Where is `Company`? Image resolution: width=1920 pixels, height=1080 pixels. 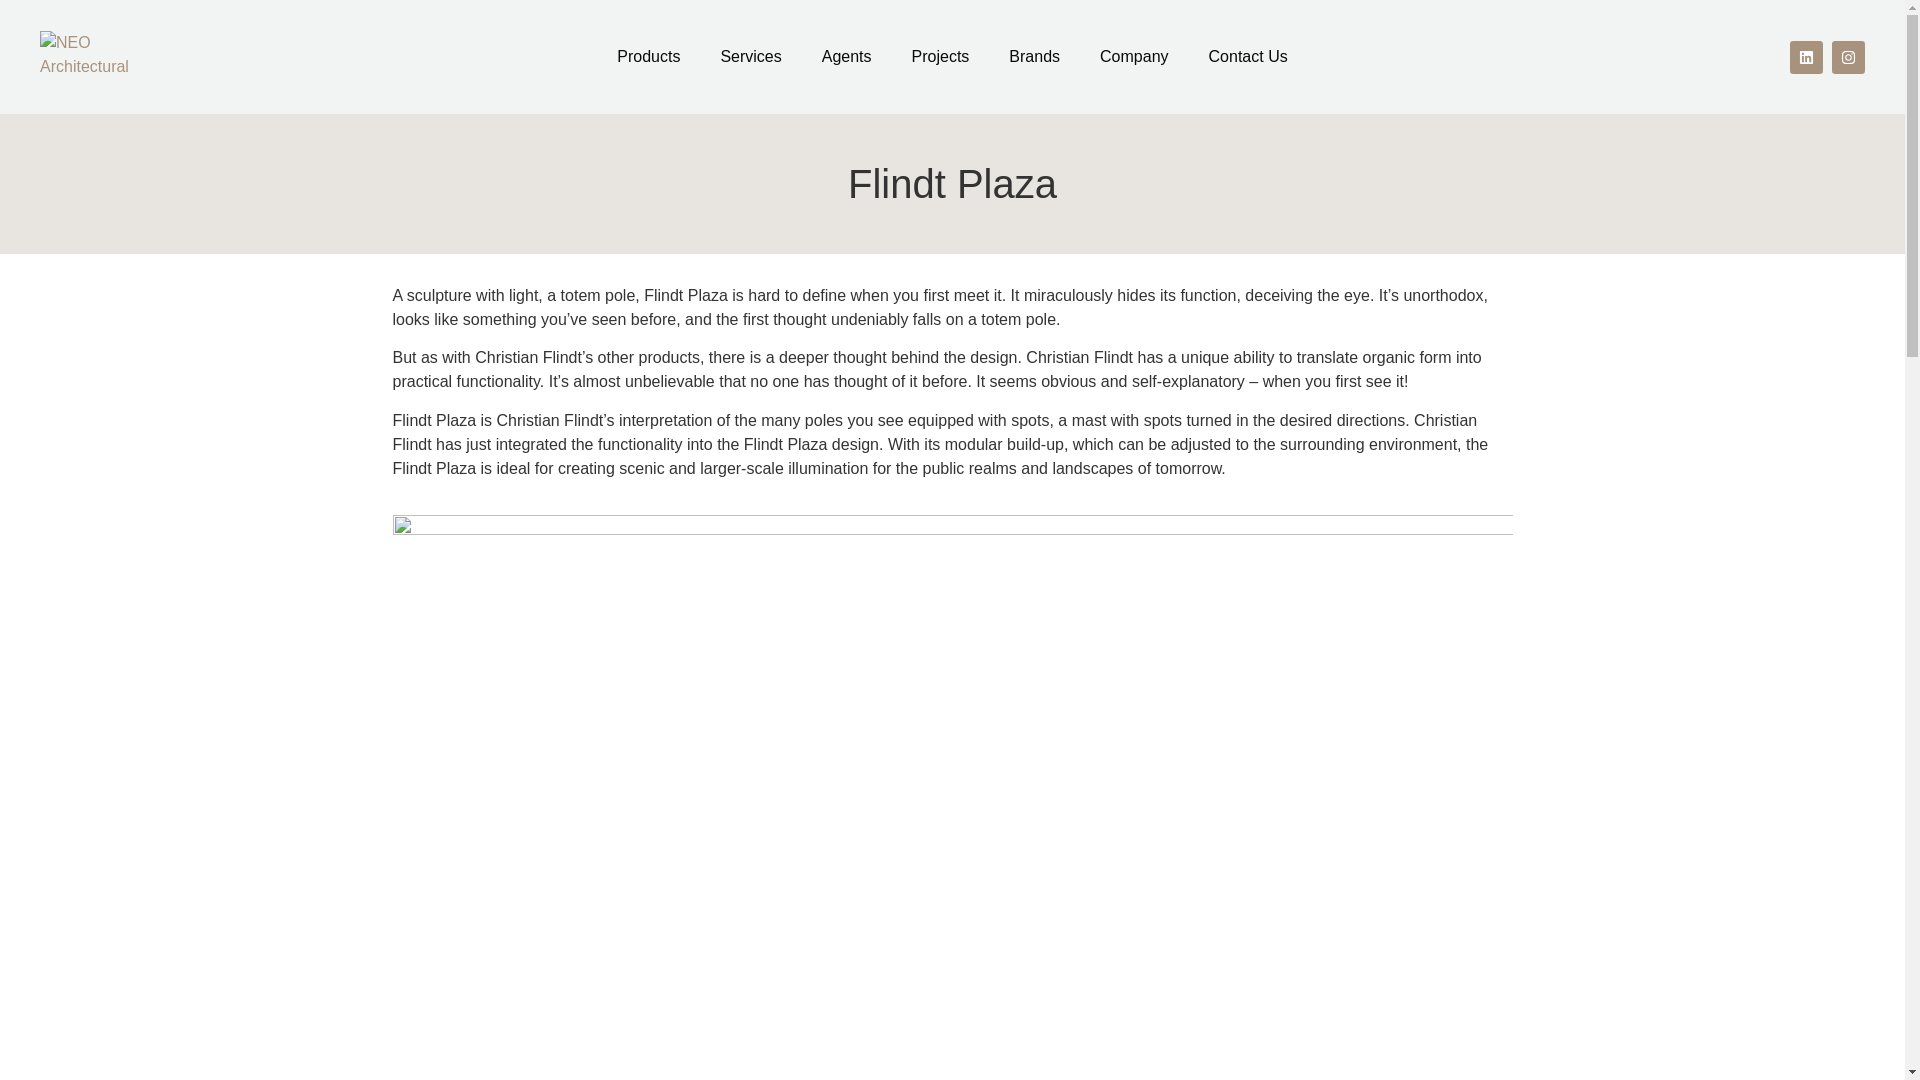 Company is located at coordinates (1134, 56).